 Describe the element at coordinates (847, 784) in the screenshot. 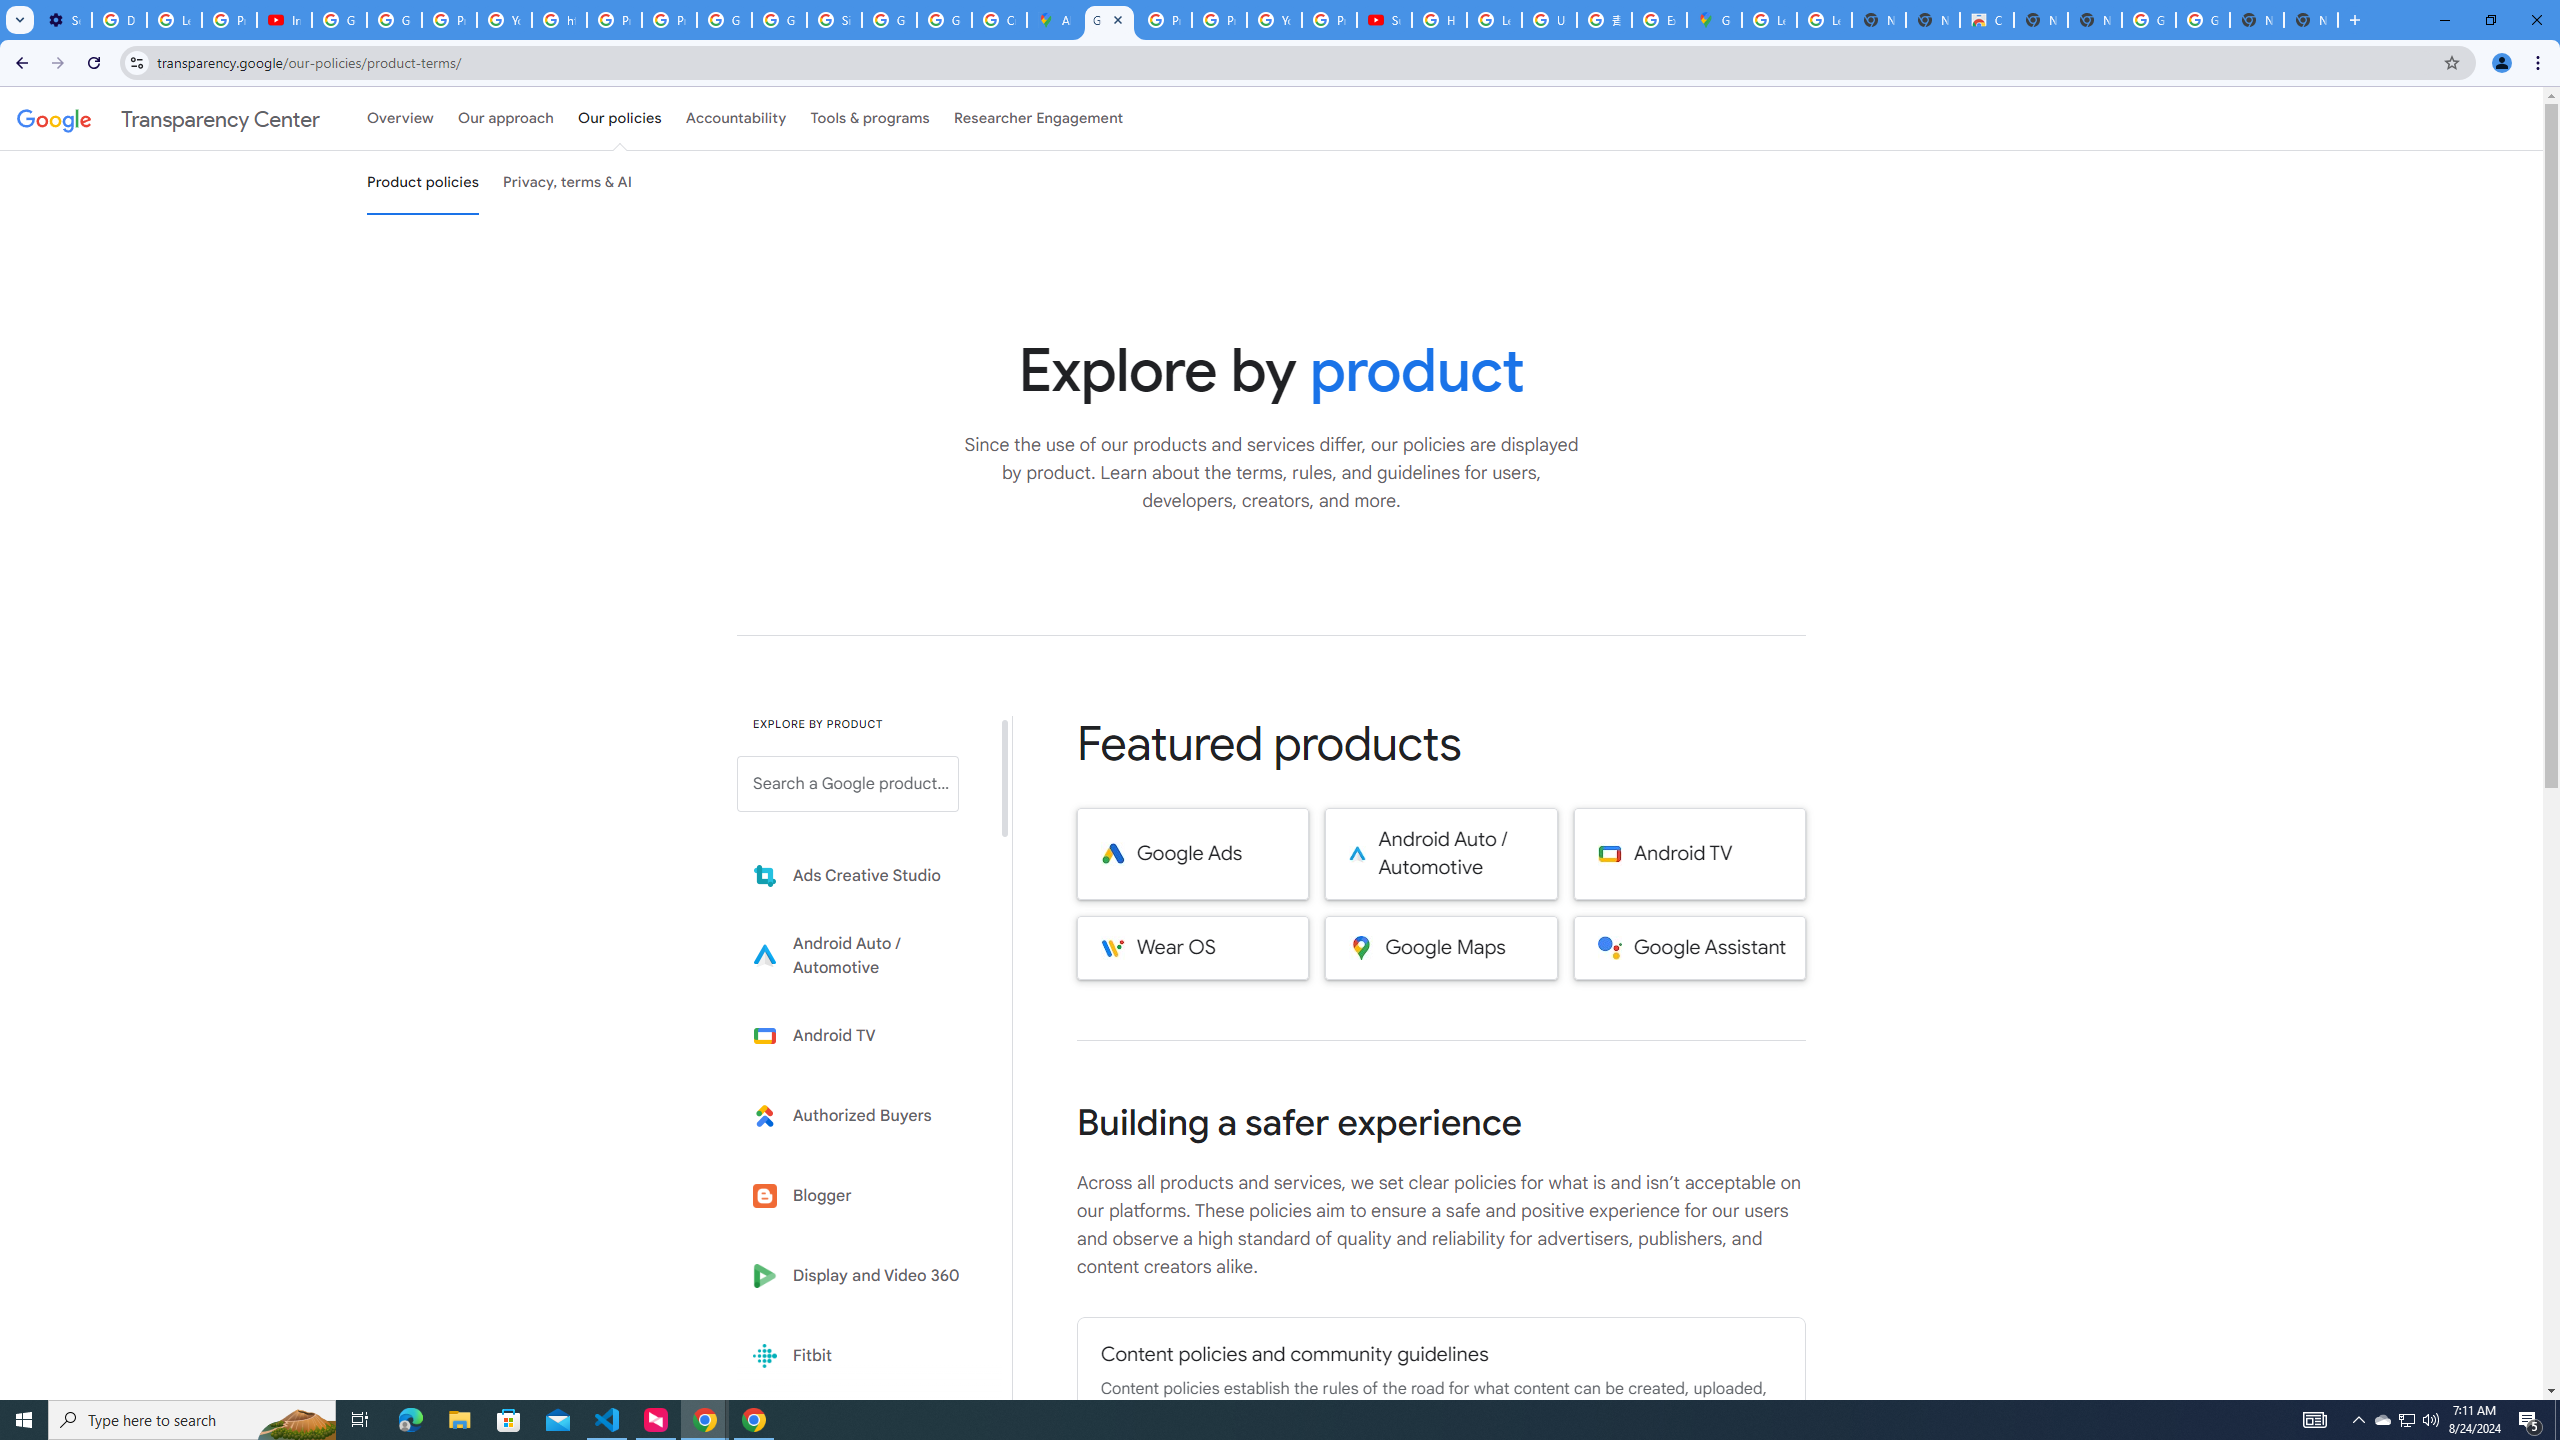

I see `Search a Google product from below list.` at that location.